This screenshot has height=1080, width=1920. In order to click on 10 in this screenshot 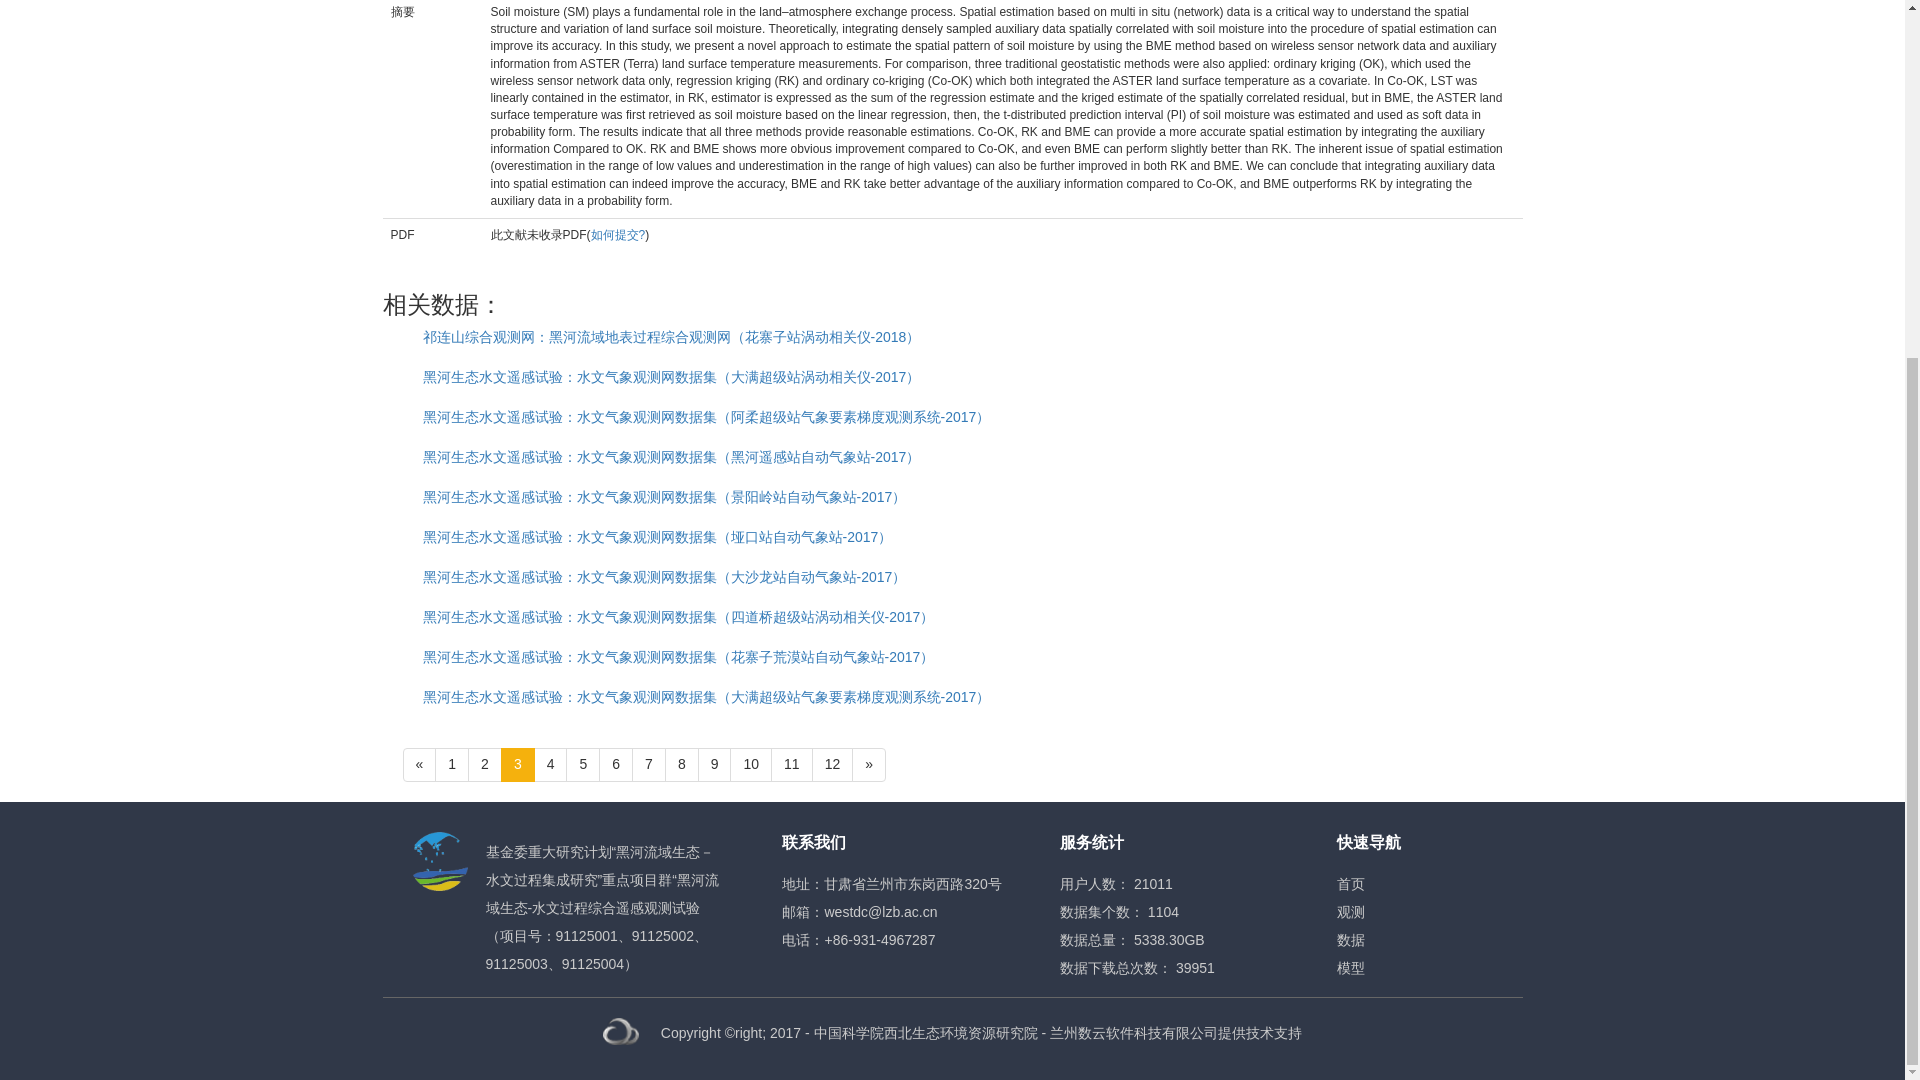, I will do `click(750, 764)`.